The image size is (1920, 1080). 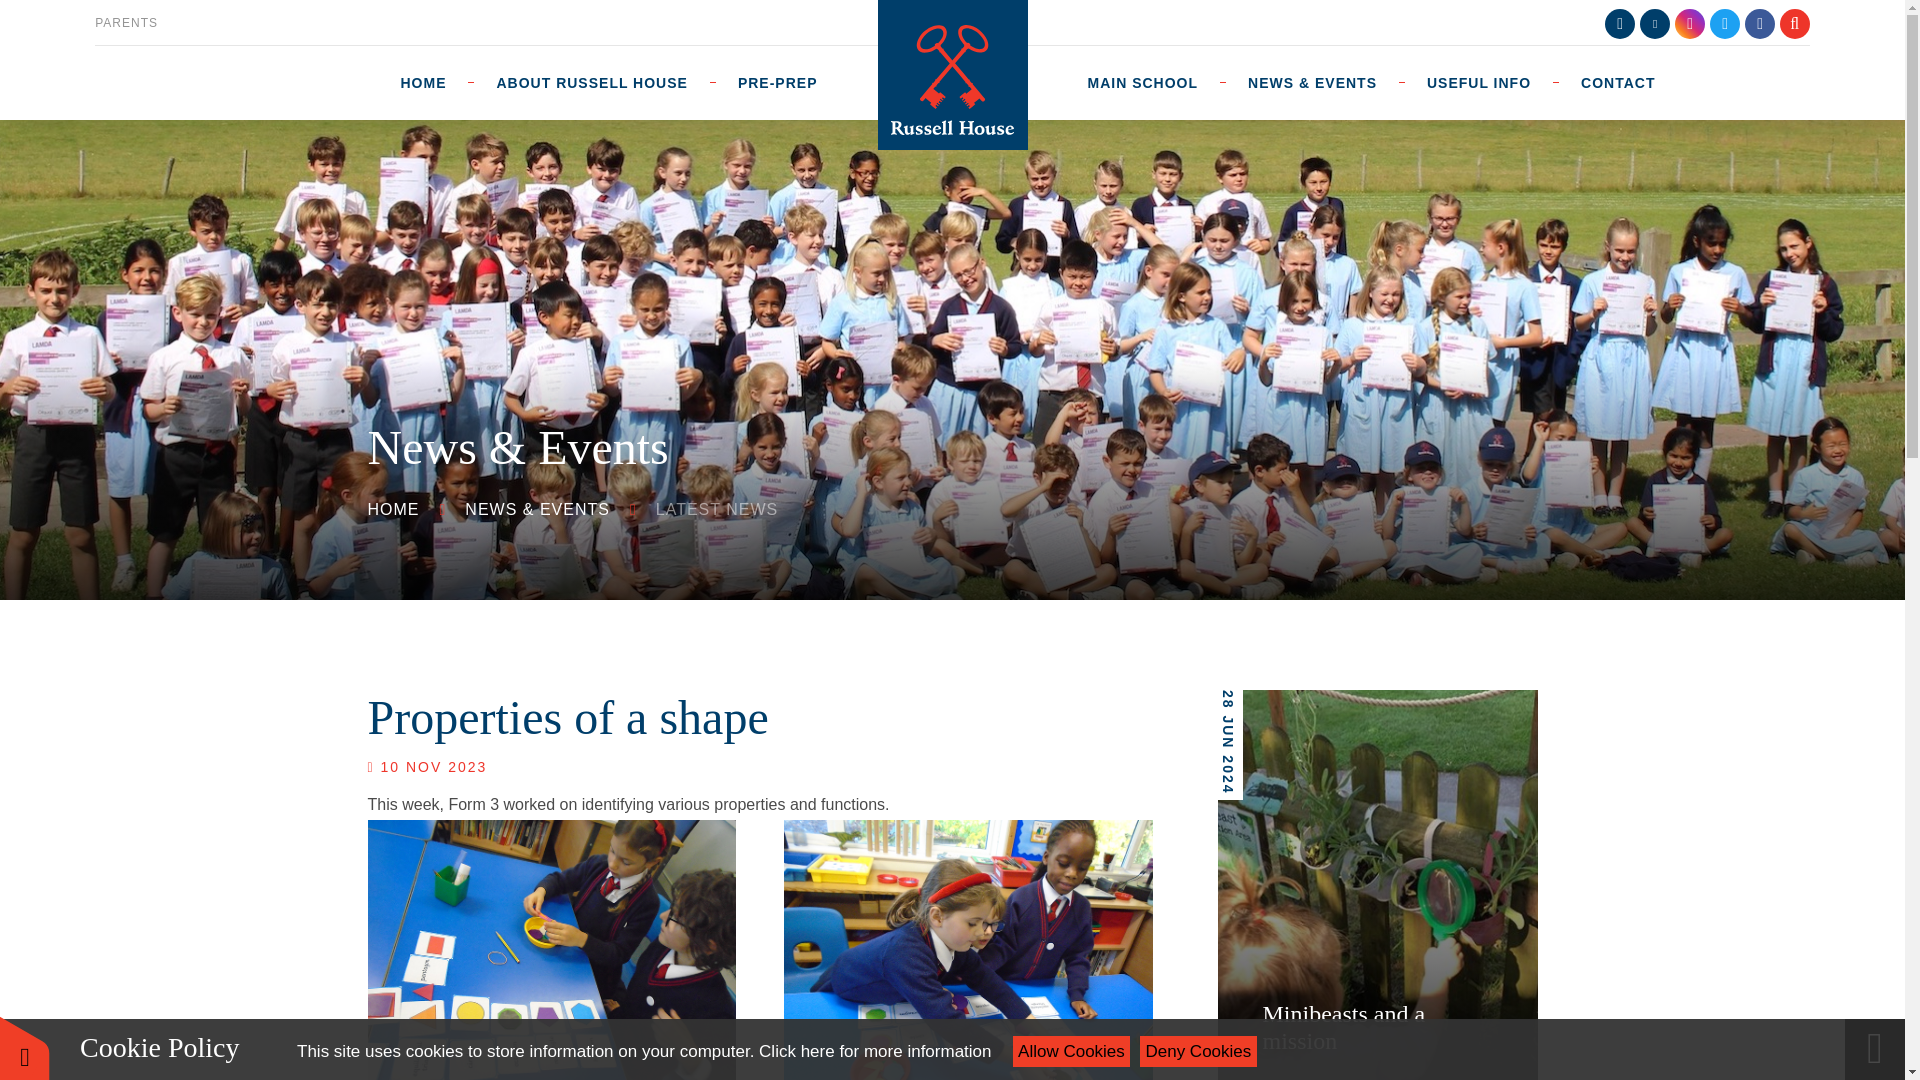 I want to click on Telephone, so click(x=1620, y=22).